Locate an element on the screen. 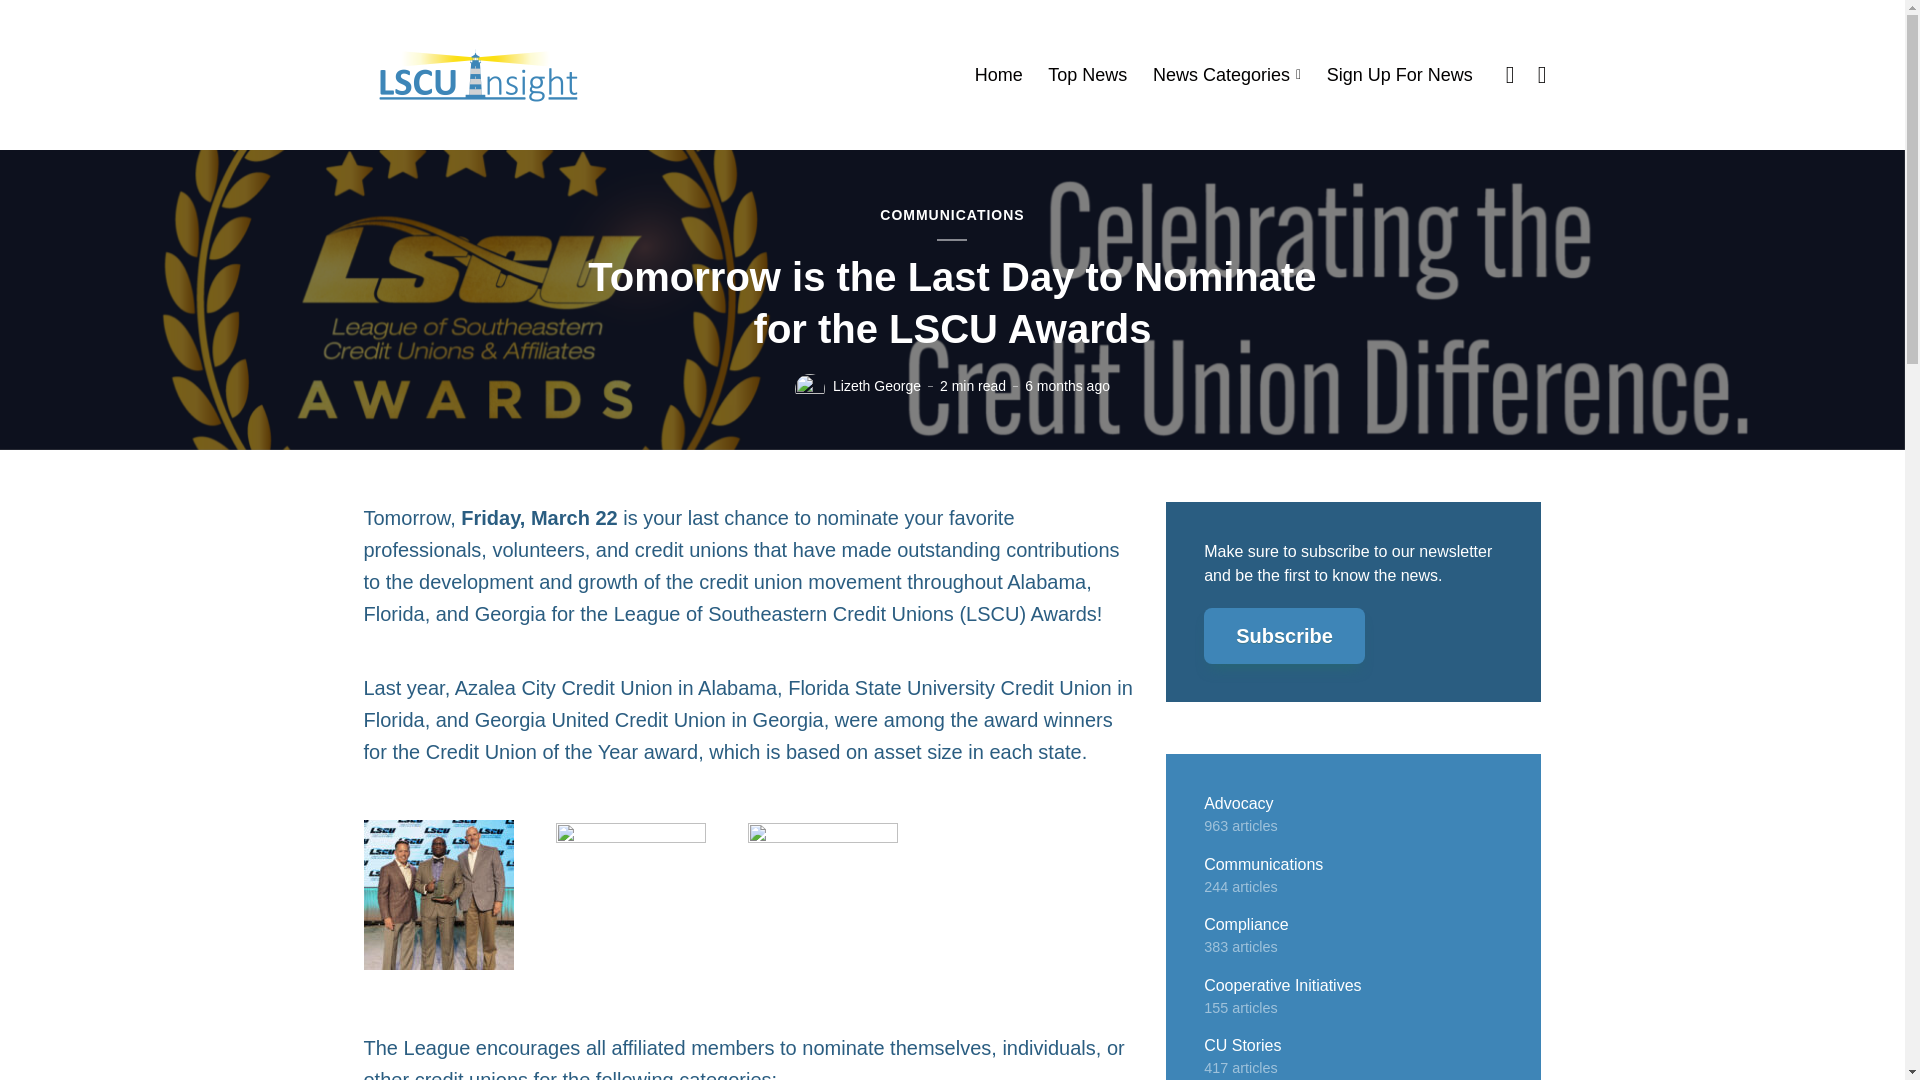 The width and height of the screenshot is (1920, 1080). Sign Up For News is located at coordinates (1399, 75).